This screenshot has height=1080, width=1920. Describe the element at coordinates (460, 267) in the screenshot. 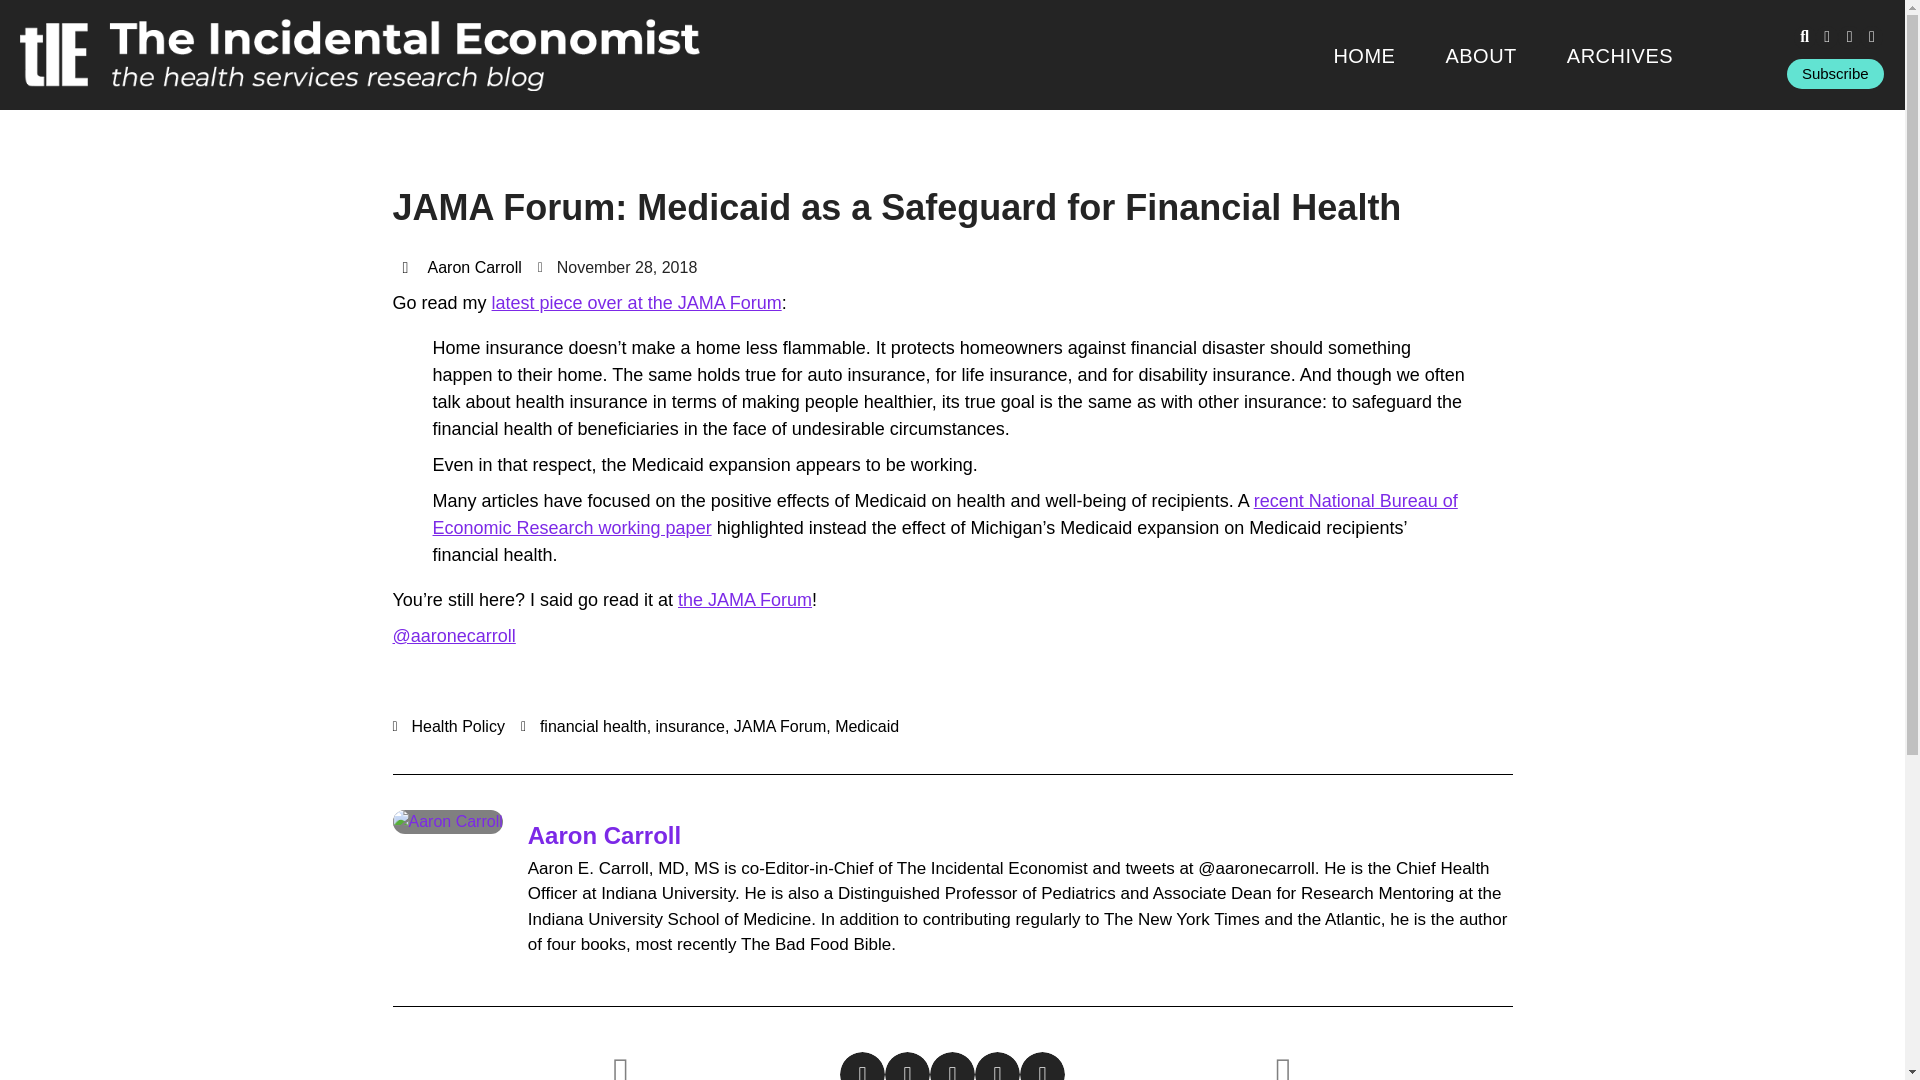

I see `Aaron Carroll` at that location.